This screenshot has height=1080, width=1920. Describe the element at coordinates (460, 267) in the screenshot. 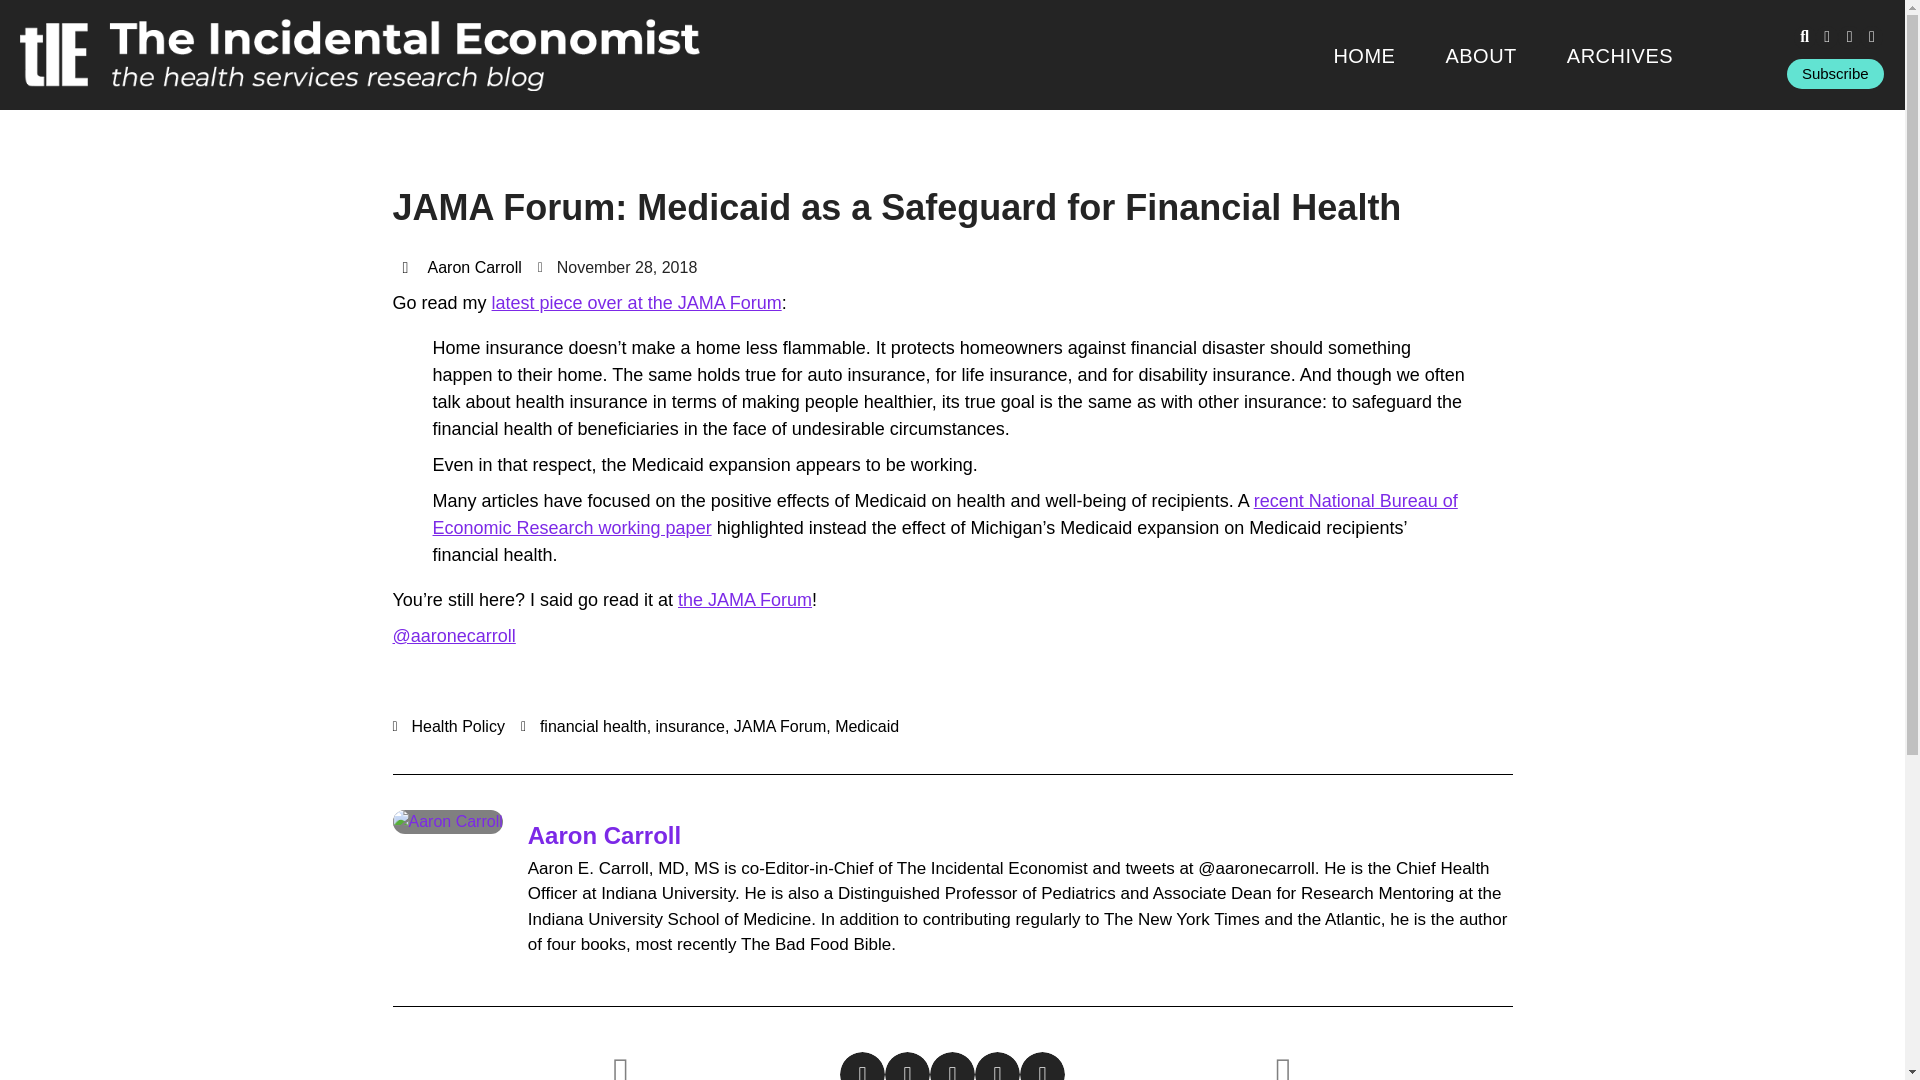

I see `Aaron Carroll` at that location.